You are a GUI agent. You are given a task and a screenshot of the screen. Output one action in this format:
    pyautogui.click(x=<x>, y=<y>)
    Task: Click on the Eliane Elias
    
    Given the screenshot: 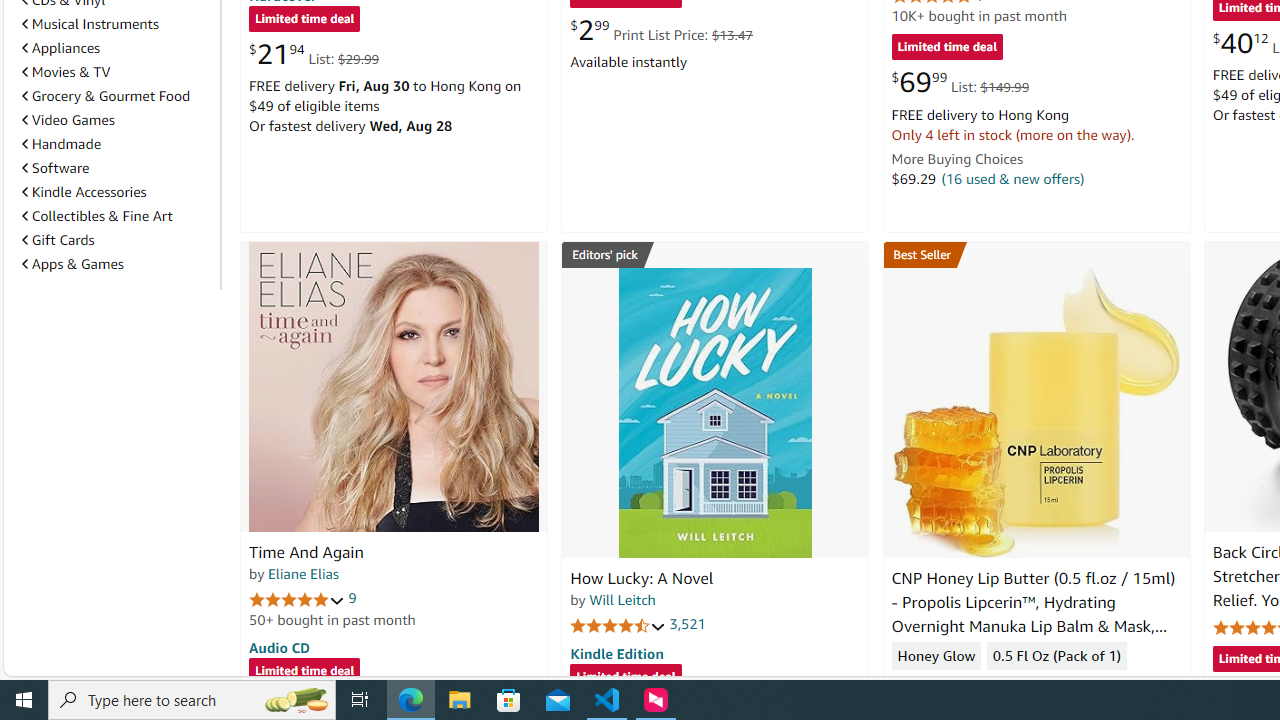 What is the action you would take?
    pyautogui.click(x=303, y=573)
    